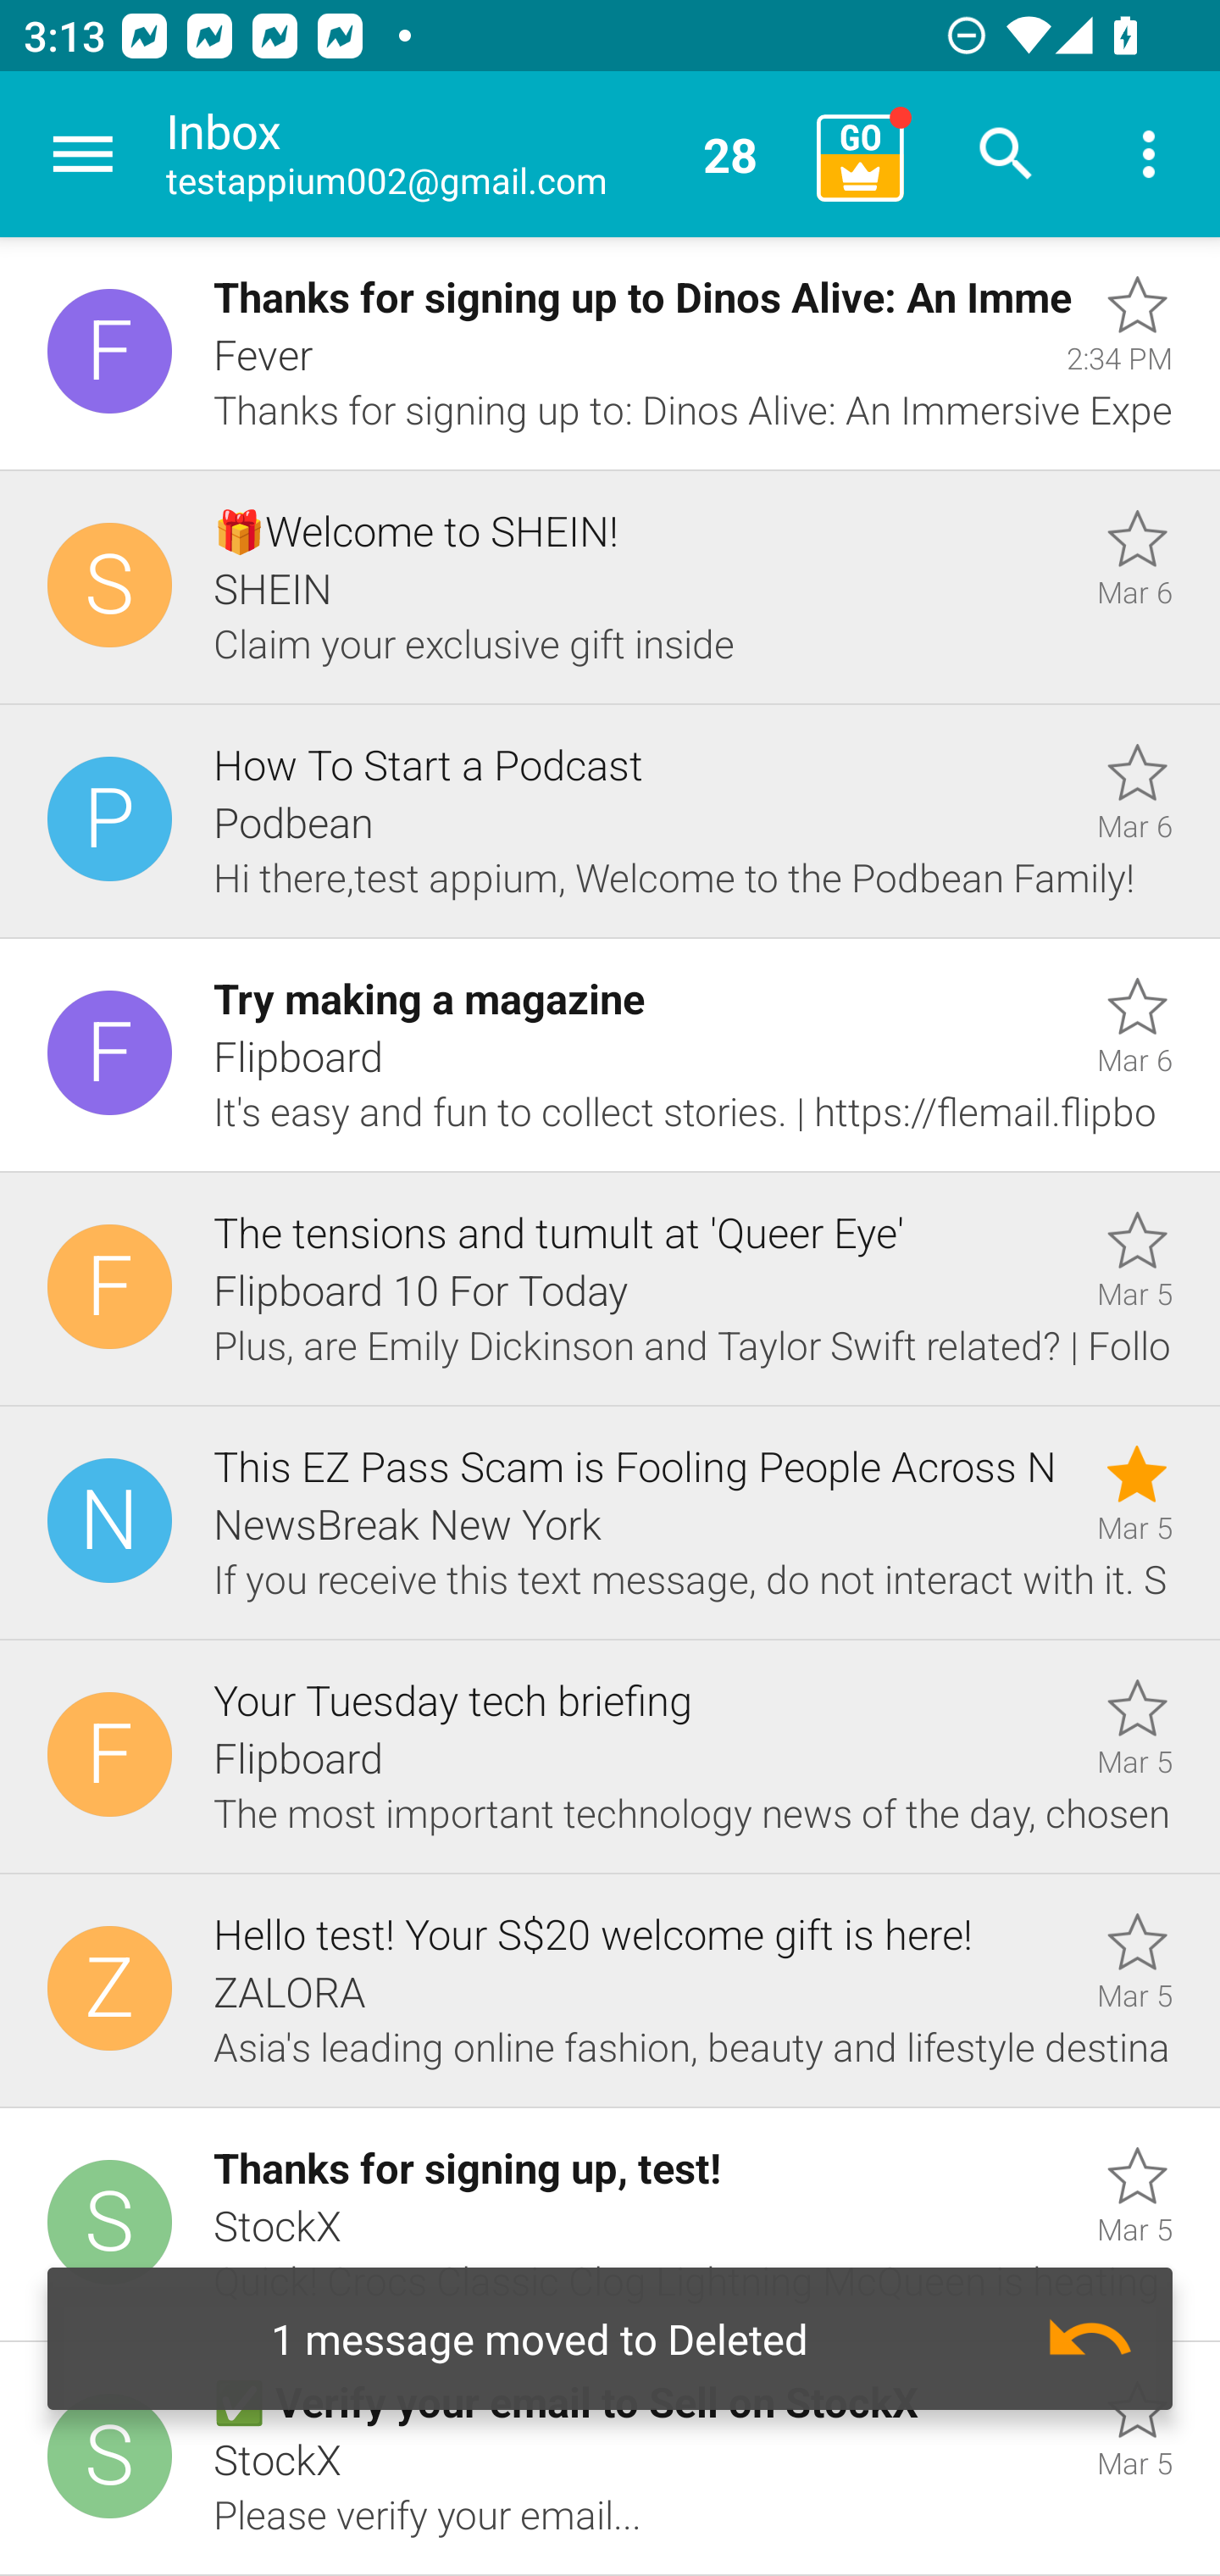 This screenshot has height=2576, width=1220. I want to click on More options, so click(1149, 154).